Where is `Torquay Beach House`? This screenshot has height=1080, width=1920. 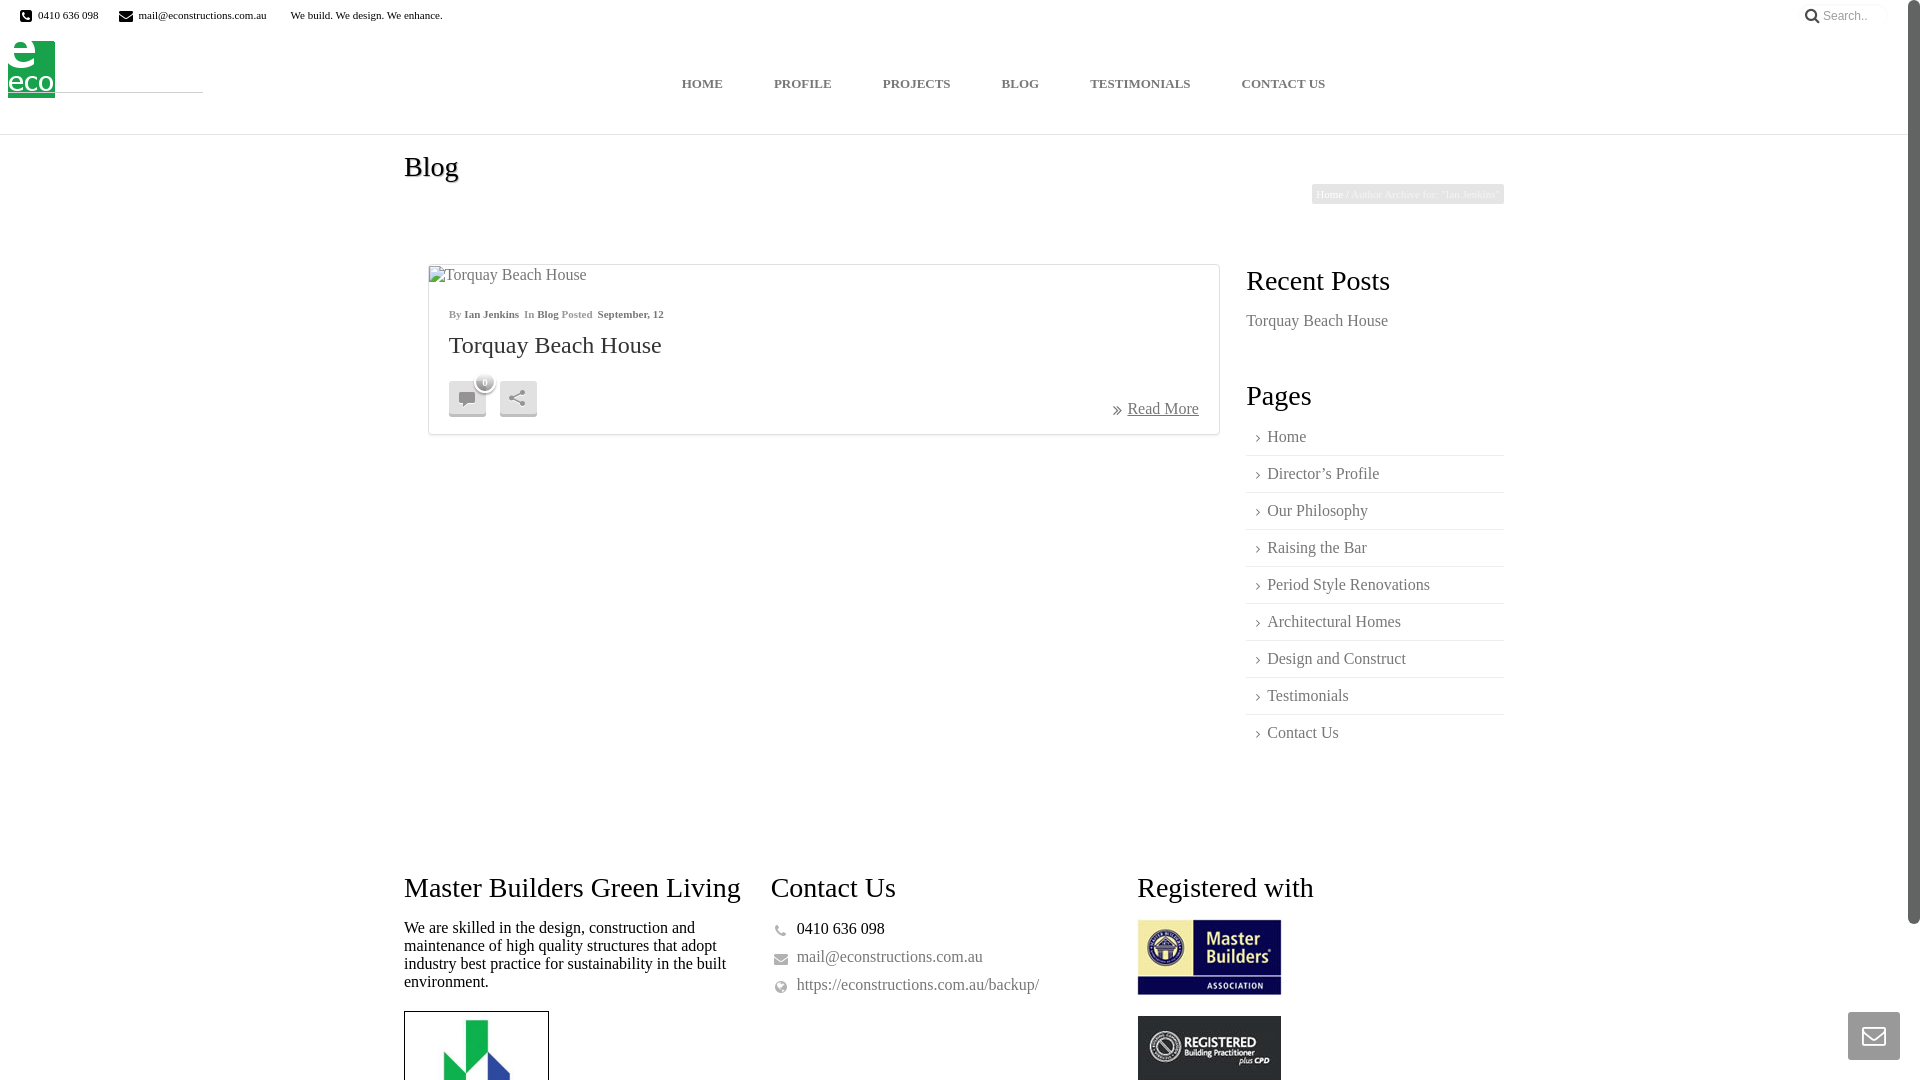
Torquay Beach House is located at coordinates (508, 275).